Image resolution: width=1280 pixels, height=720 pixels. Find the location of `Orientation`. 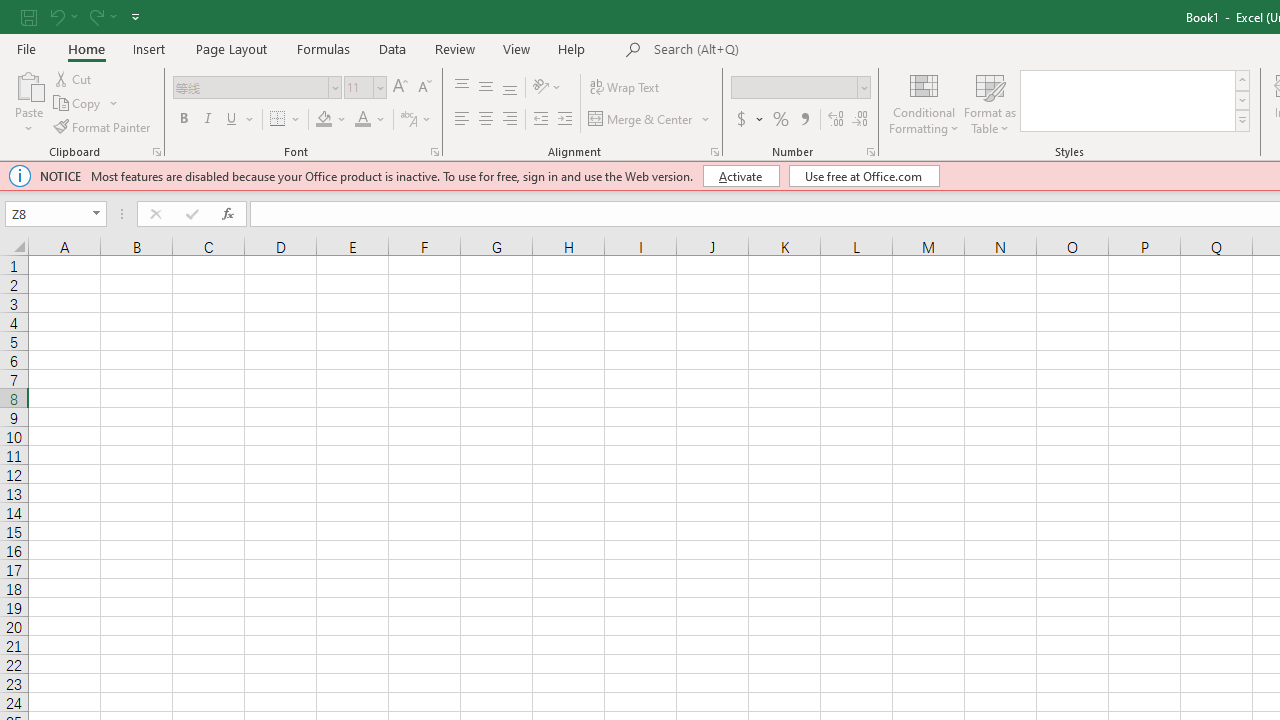

Orientation is located at coordinates (547, 88).